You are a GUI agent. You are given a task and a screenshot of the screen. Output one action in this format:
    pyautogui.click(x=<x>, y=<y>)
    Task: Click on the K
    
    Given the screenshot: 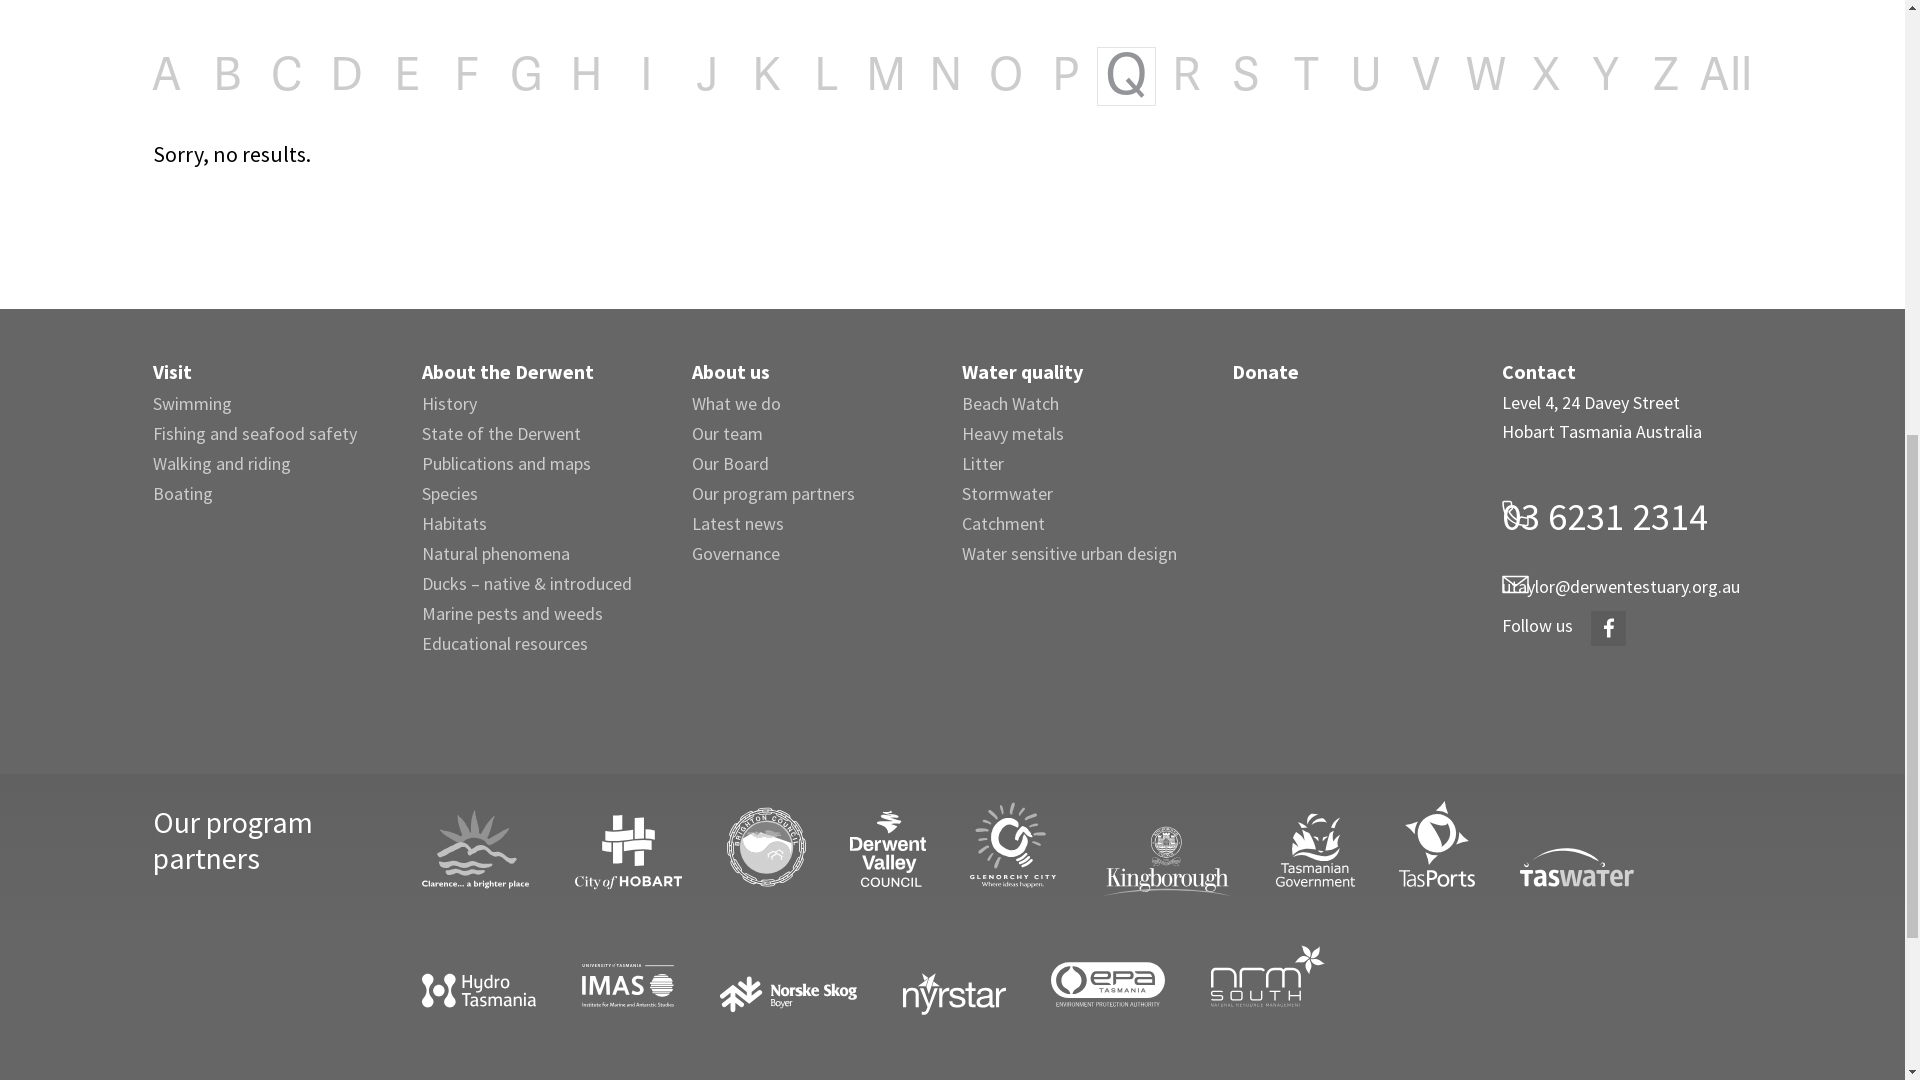 What is the action you would take?
    pyautogui.click(x=766, y=980)
    